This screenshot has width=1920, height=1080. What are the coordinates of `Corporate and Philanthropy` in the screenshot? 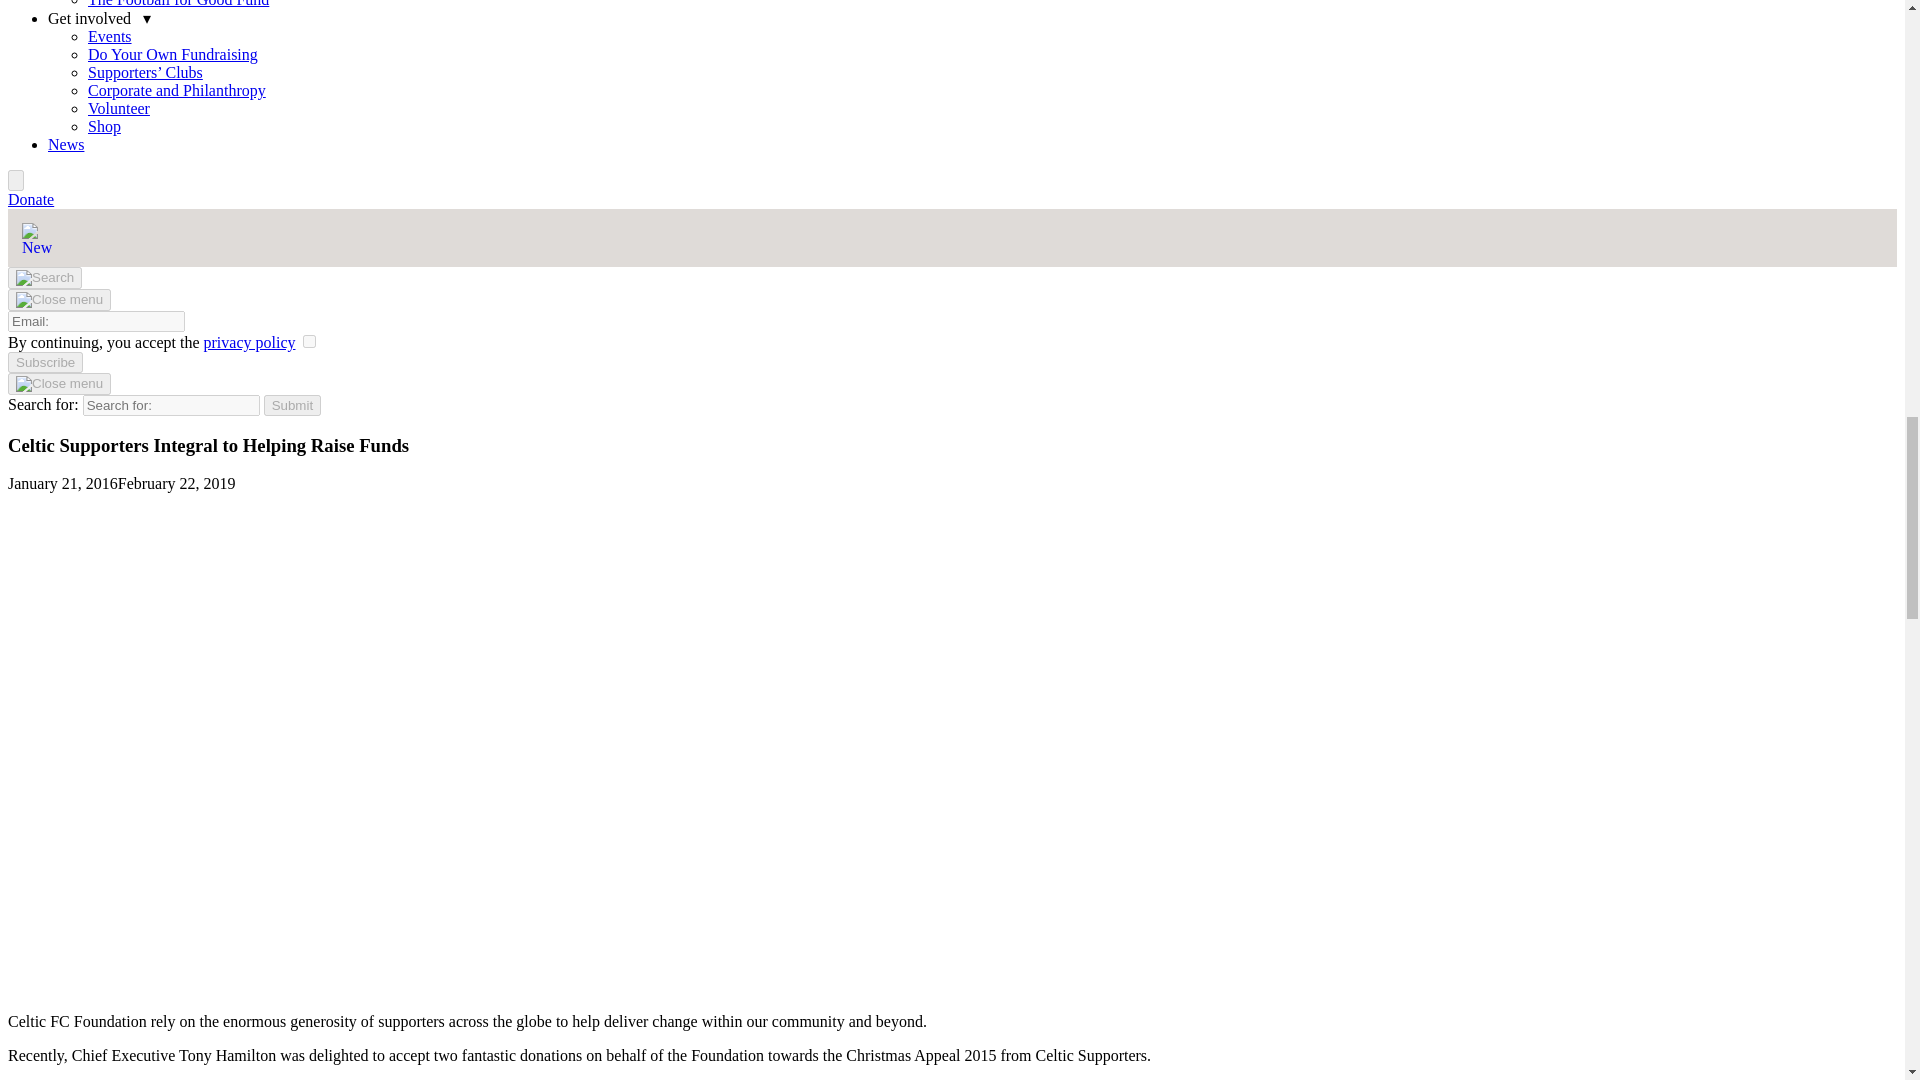 It's located at (177, 90).